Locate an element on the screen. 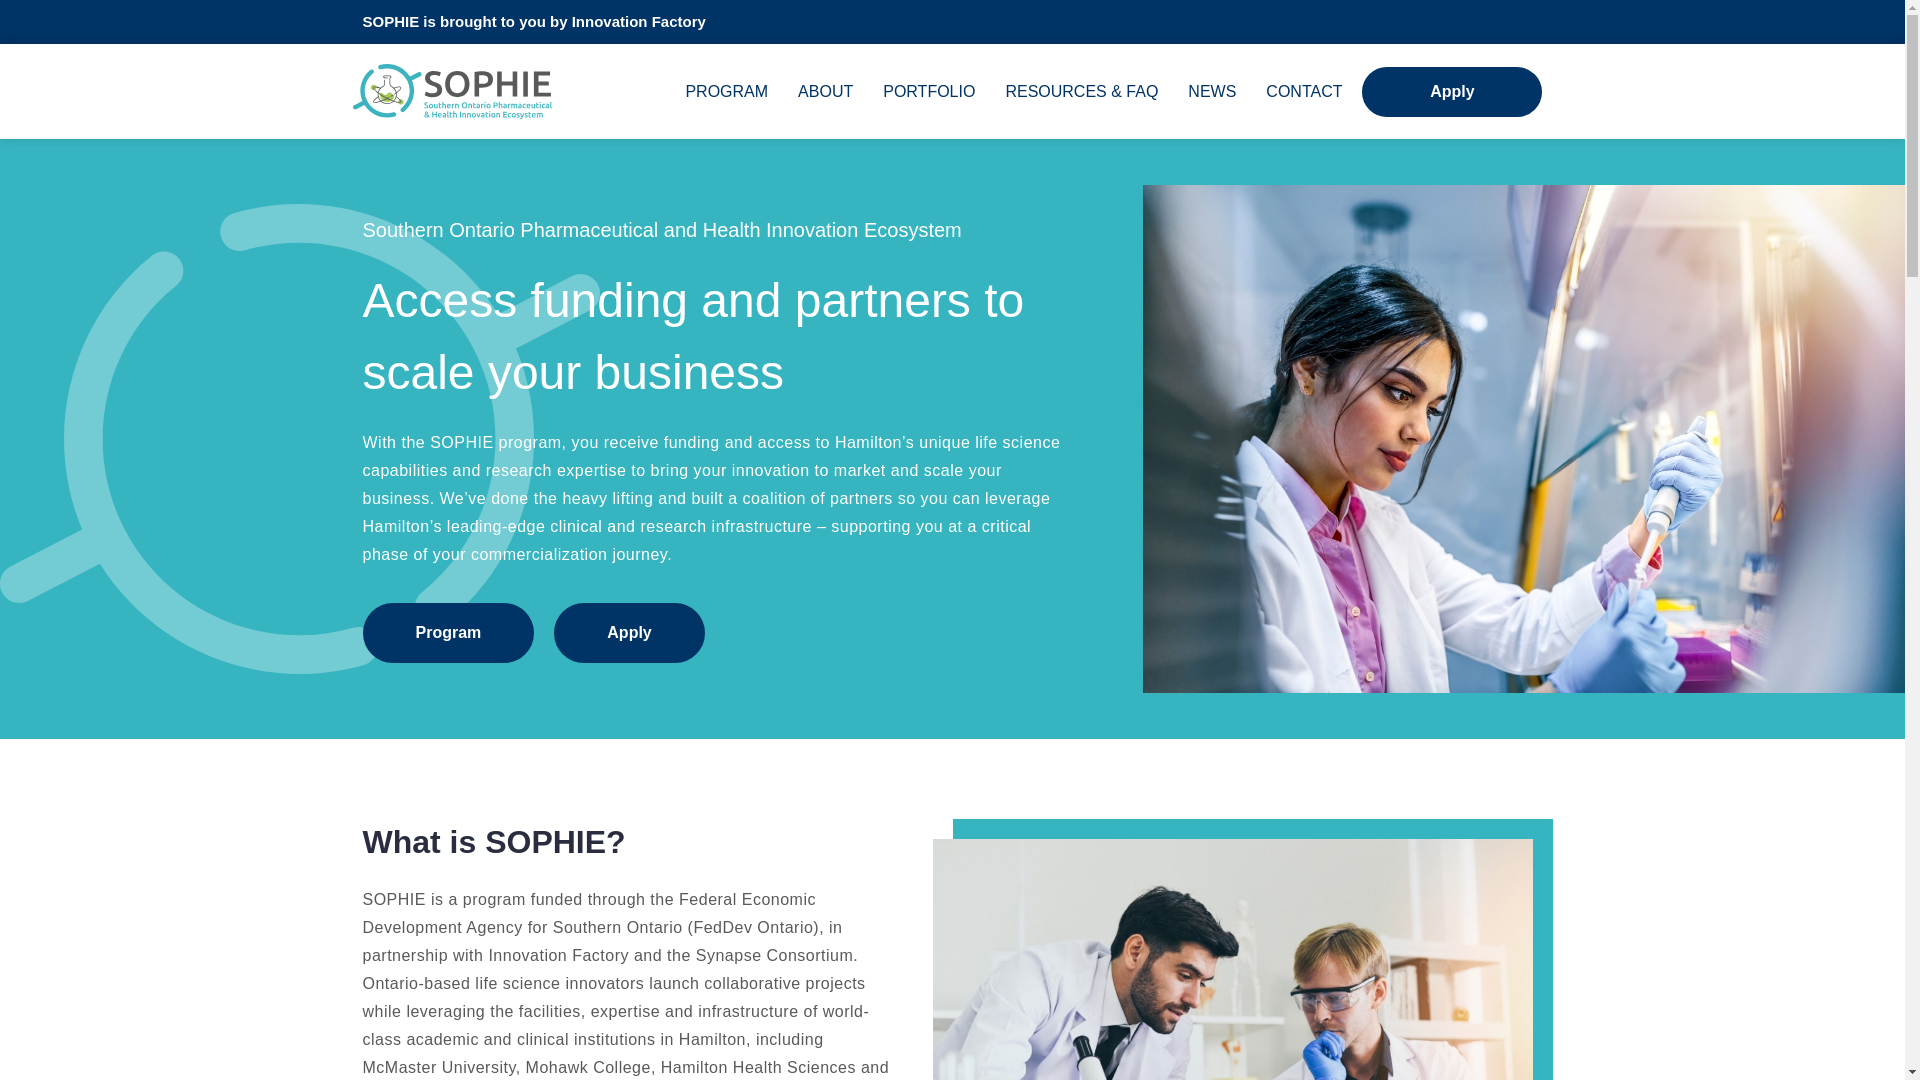 The image size is (1920, 1080). Apply is located at coordinates (629, 632).